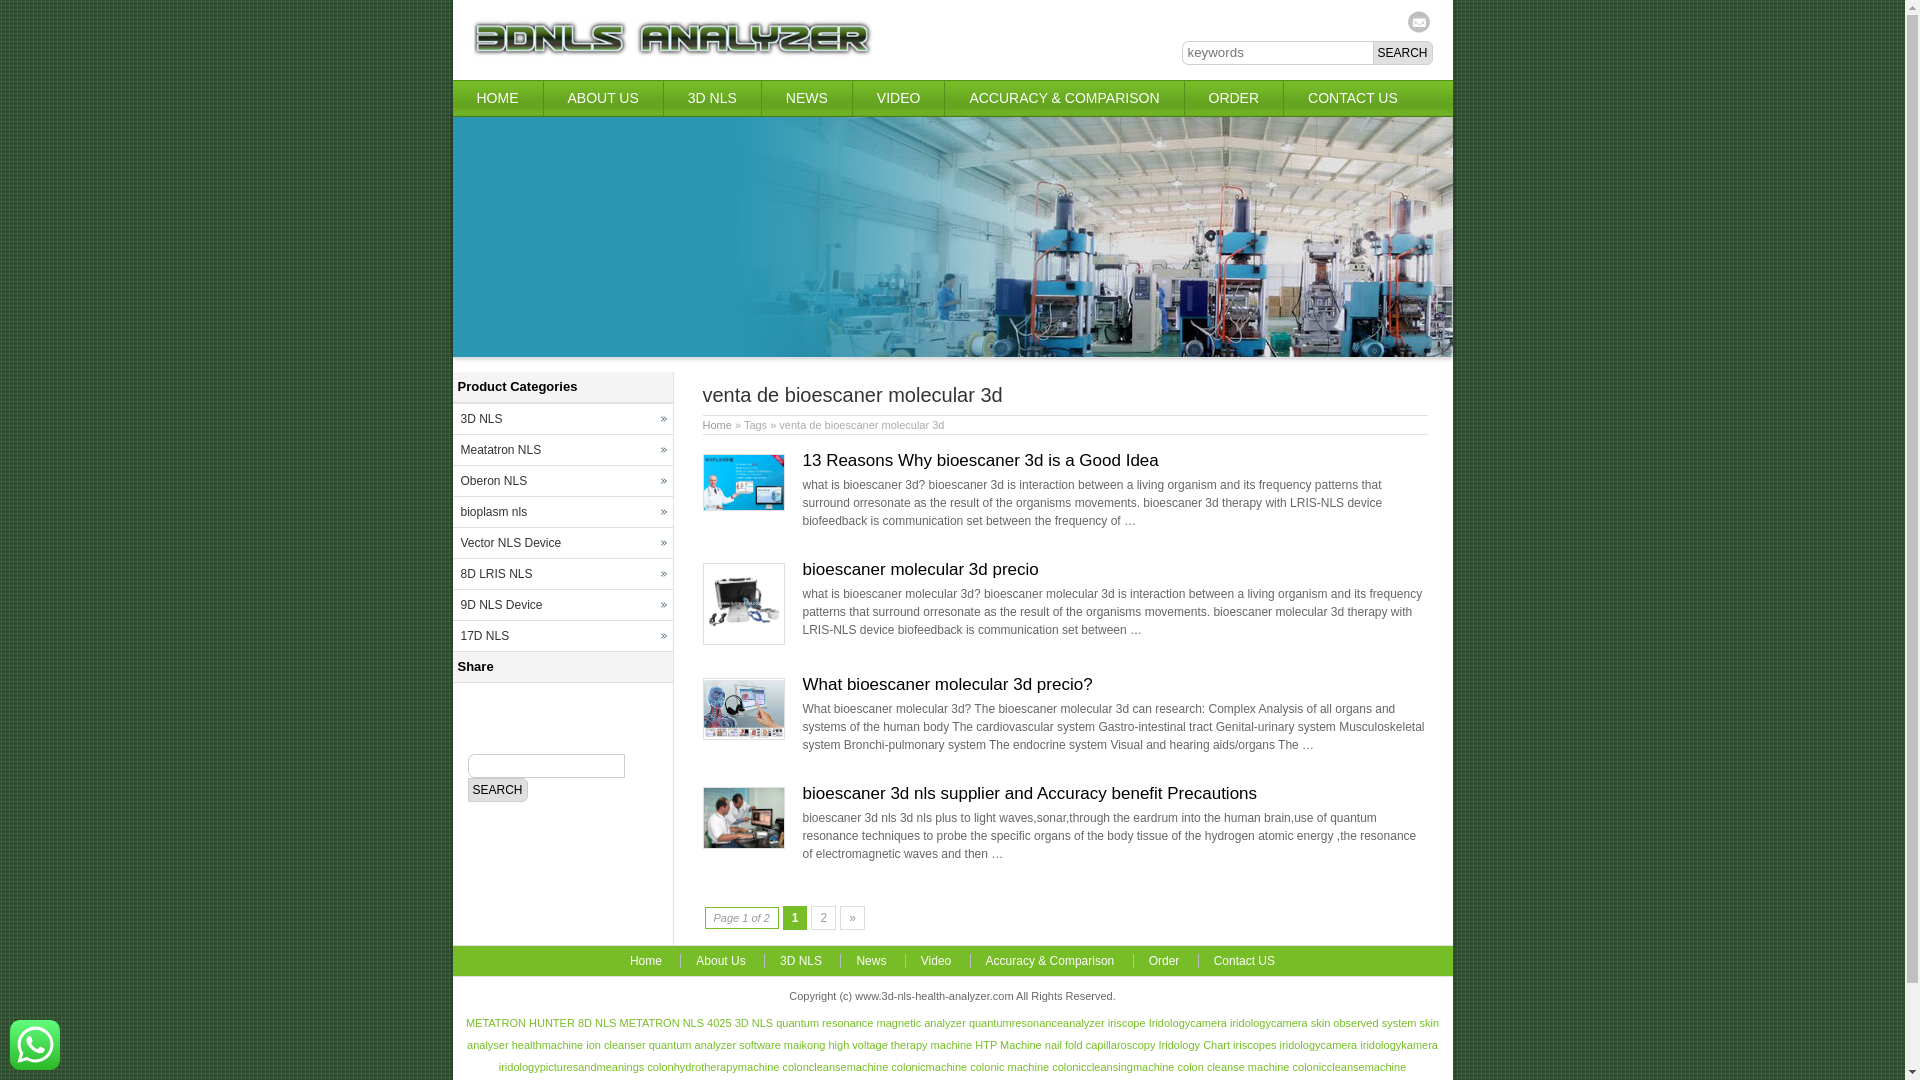  I want to click on 13 Reasons Why bioescaner 3d is a Good Idea, so click(980, 460).